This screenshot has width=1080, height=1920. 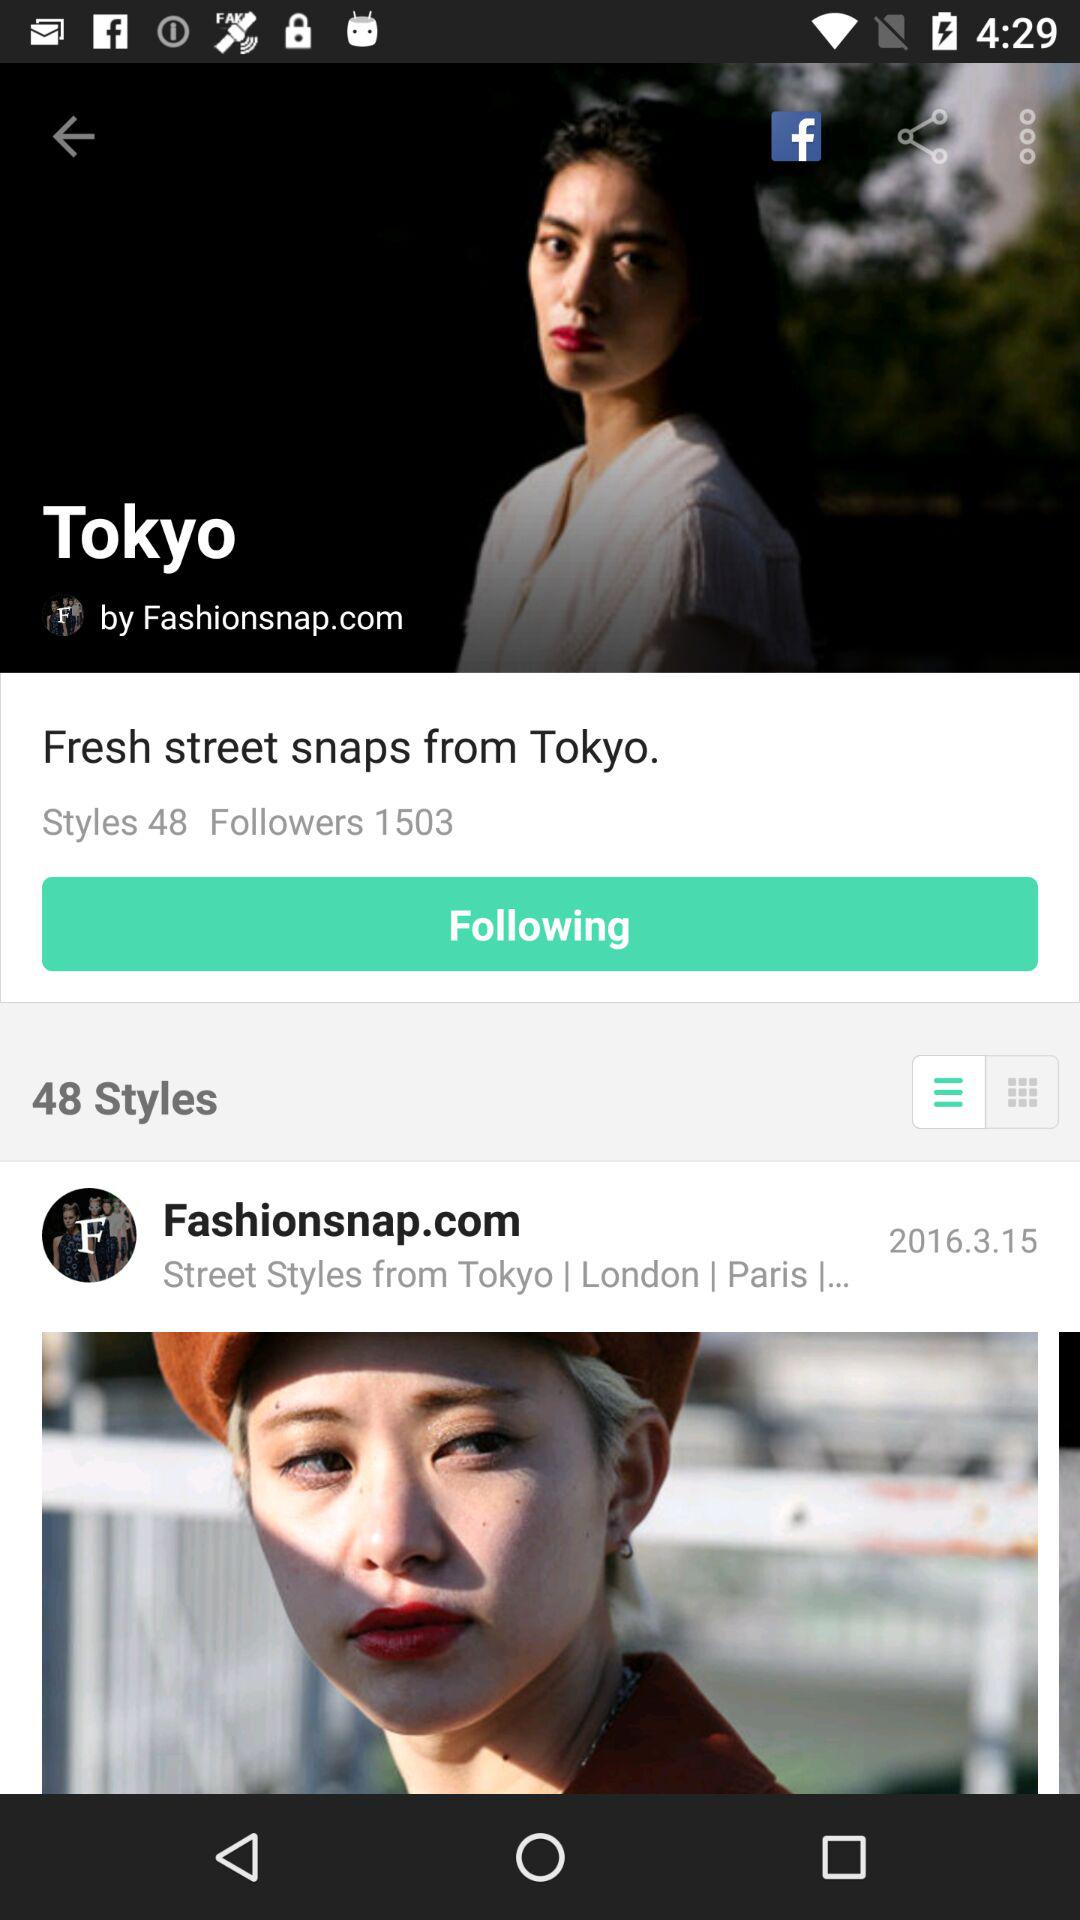 What do you see at coordinates (948, 1092) in the screenshot?
I see `information` at bounding box center [948, 1092].